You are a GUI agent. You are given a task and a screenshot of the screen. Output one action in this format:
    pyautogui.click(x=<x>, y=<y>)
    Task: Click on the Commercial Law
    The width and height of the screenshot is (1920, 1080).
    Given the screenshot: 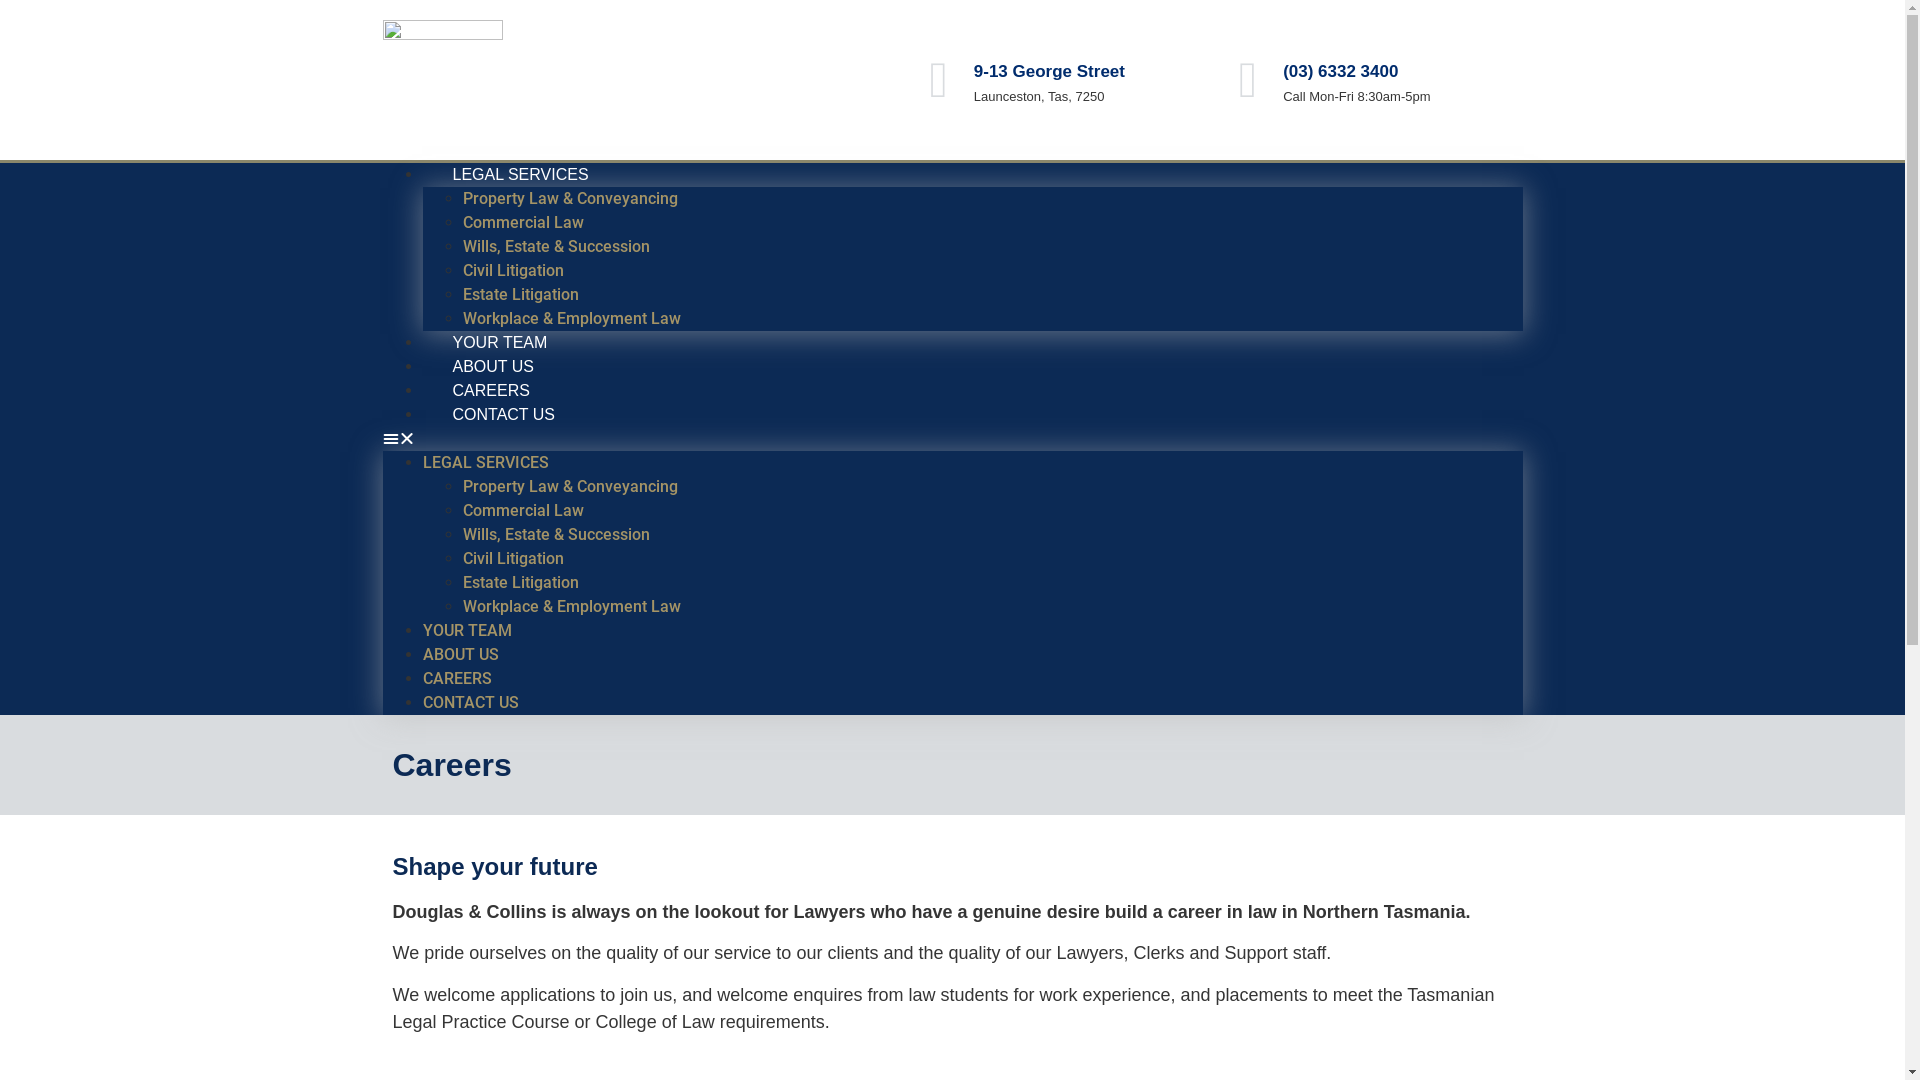 What is the action you would take?
    pyautogui.click(x=522, y=222)
    